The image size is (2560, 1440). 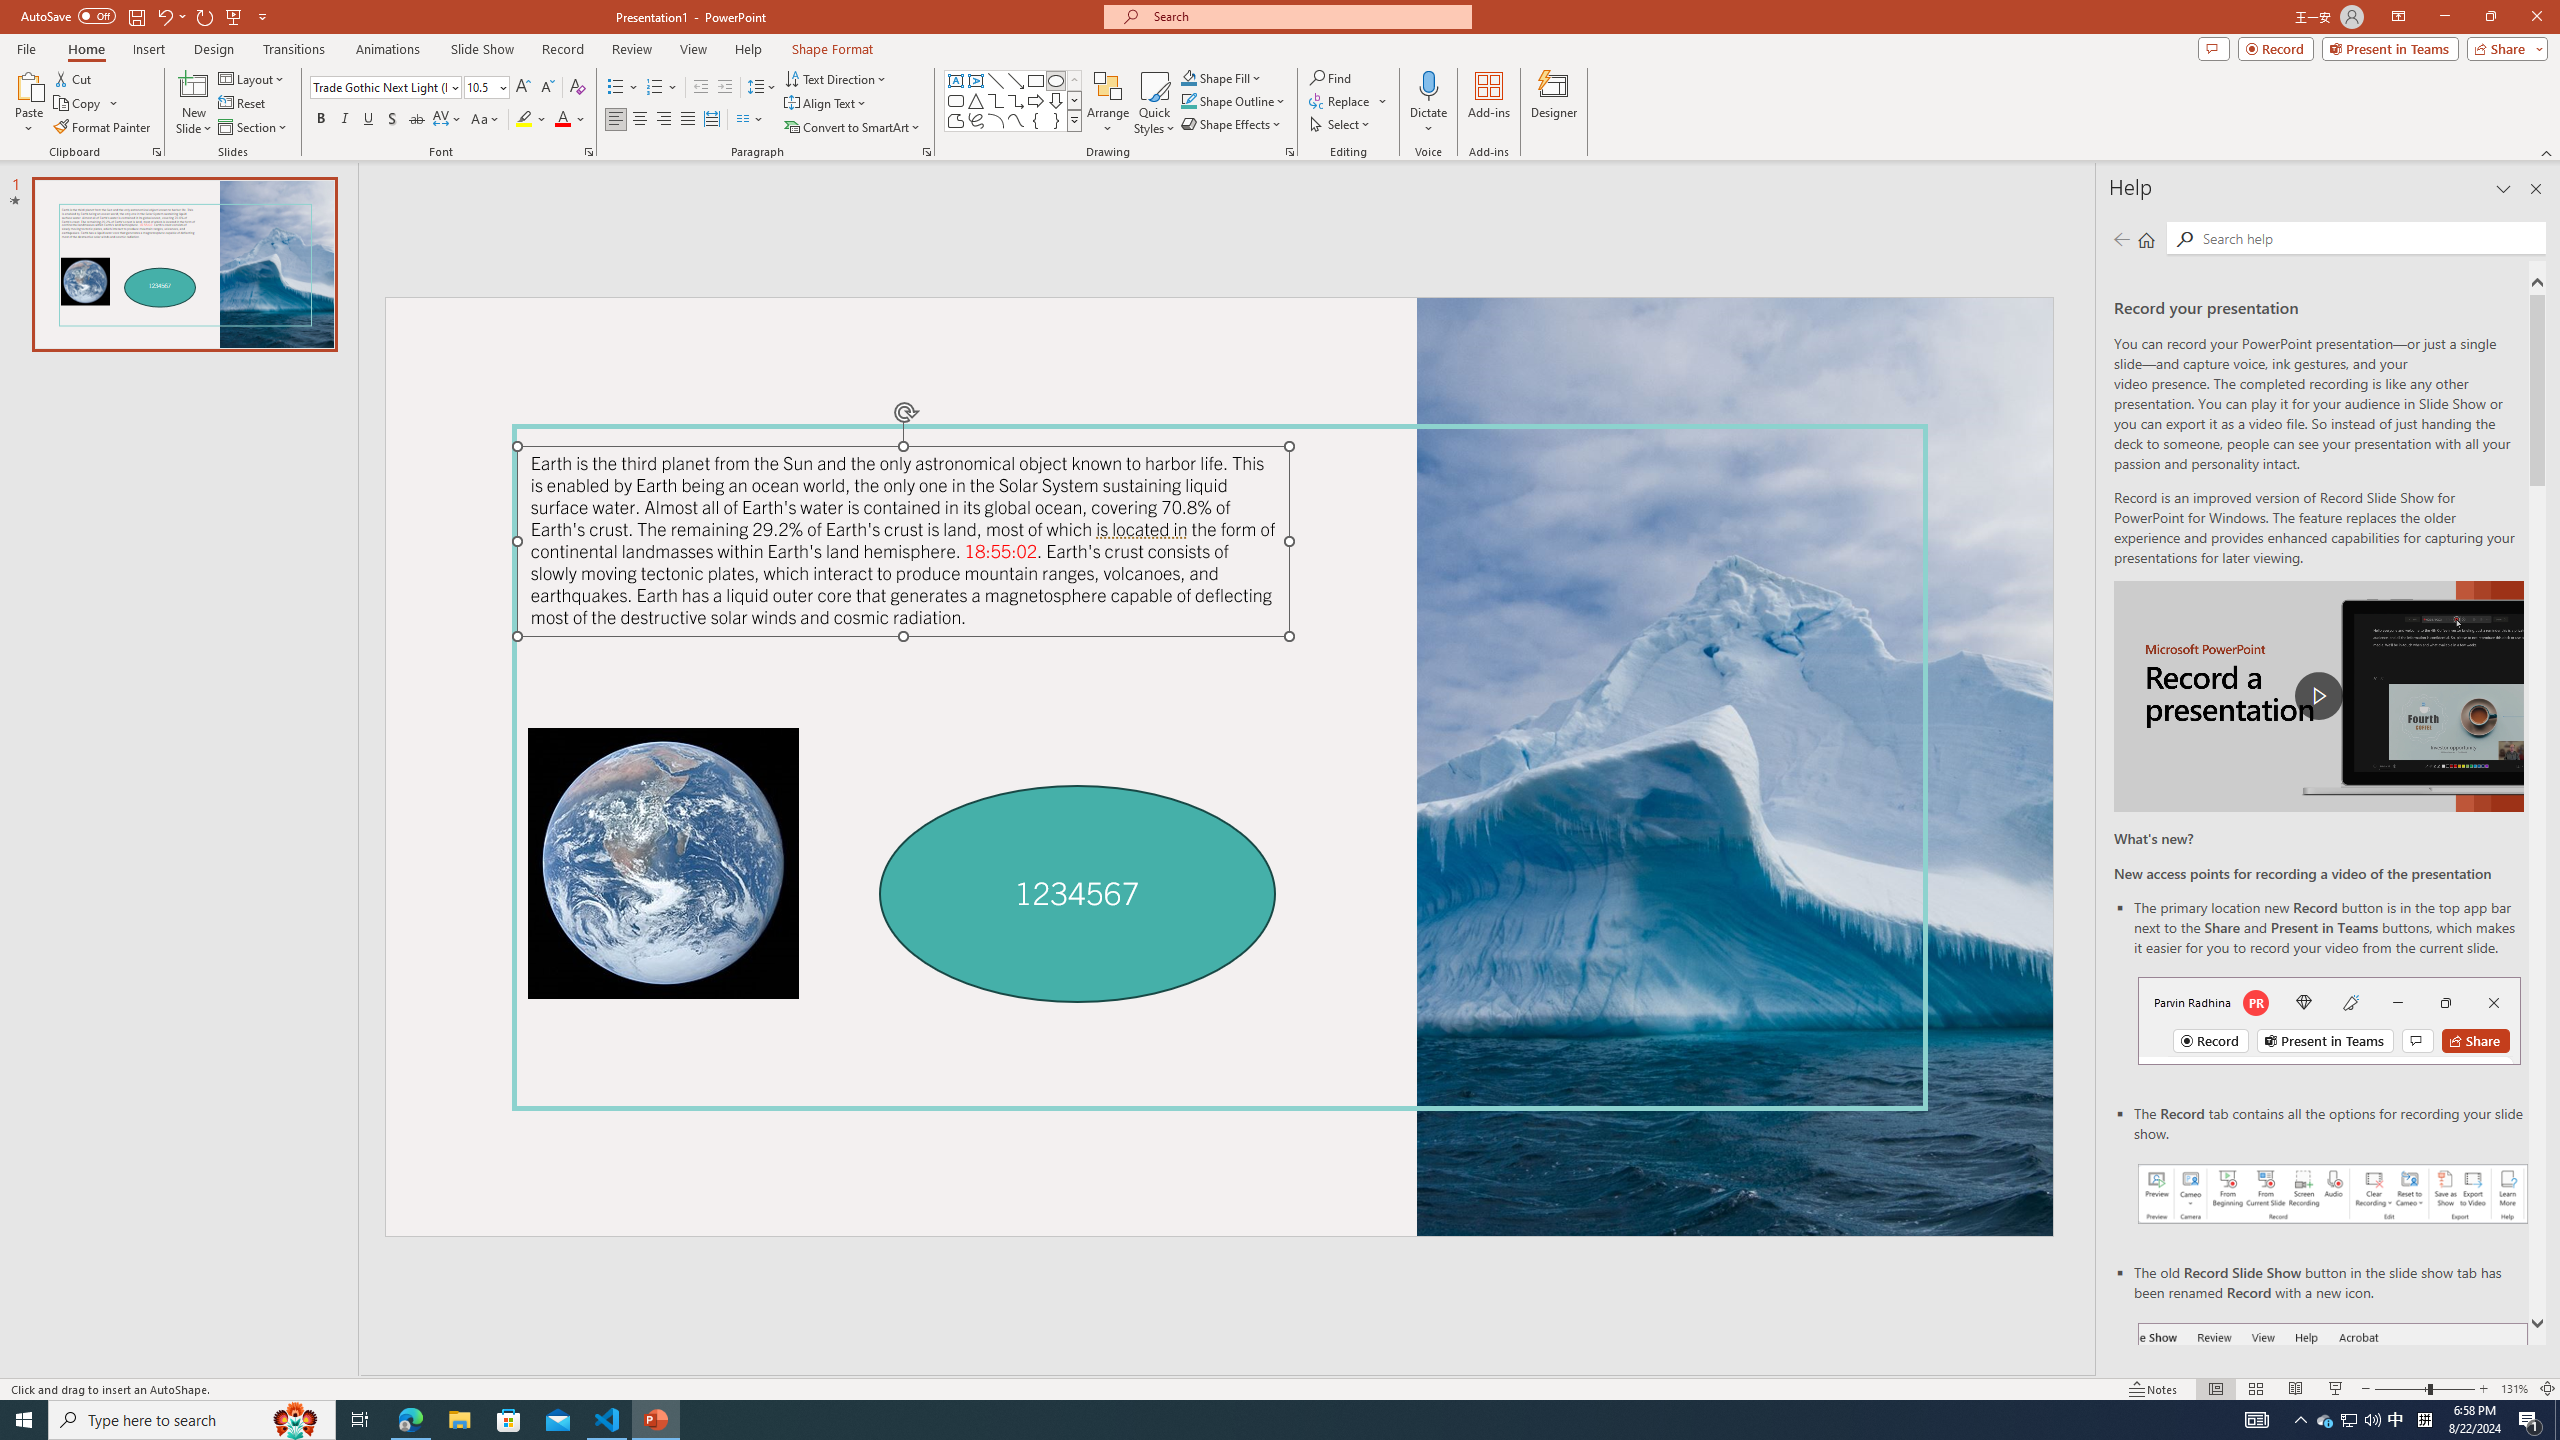 What do you see at coordinates (29, 103) in the screenshot?
I see `Paste` at bounding box center [29, 103].